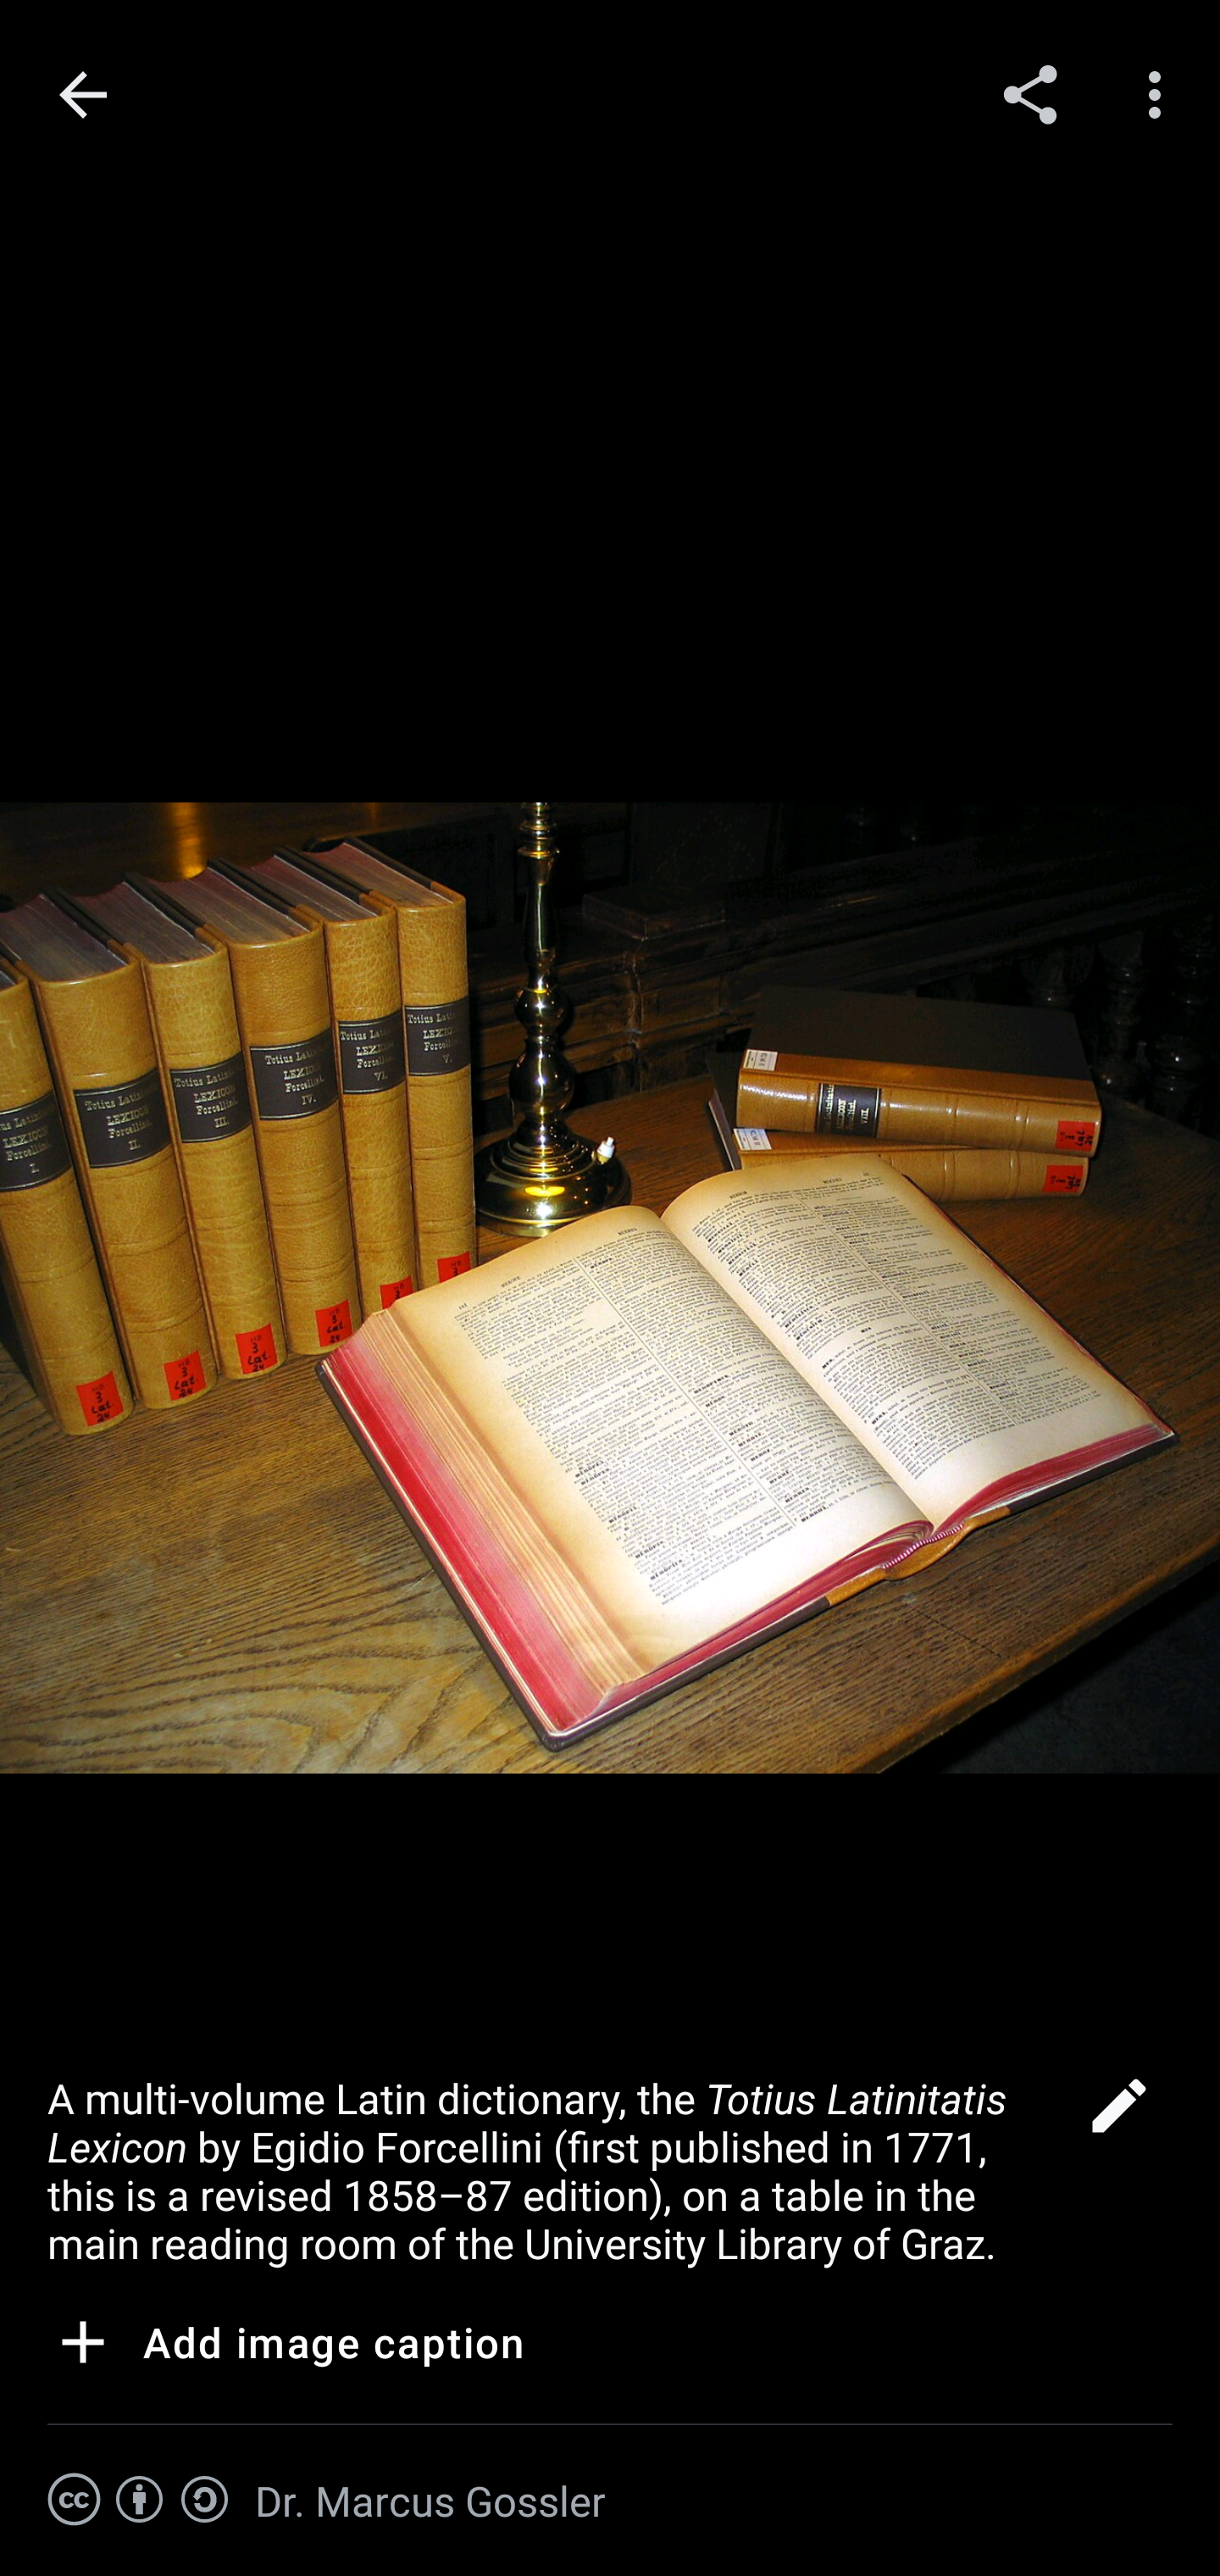 Image resolution: width=1220 pixels, height=2576 pixels. What do you see at coordinates (1030, 93) in the screenshot?
I see `Share` at bounding box center [1030, 93].